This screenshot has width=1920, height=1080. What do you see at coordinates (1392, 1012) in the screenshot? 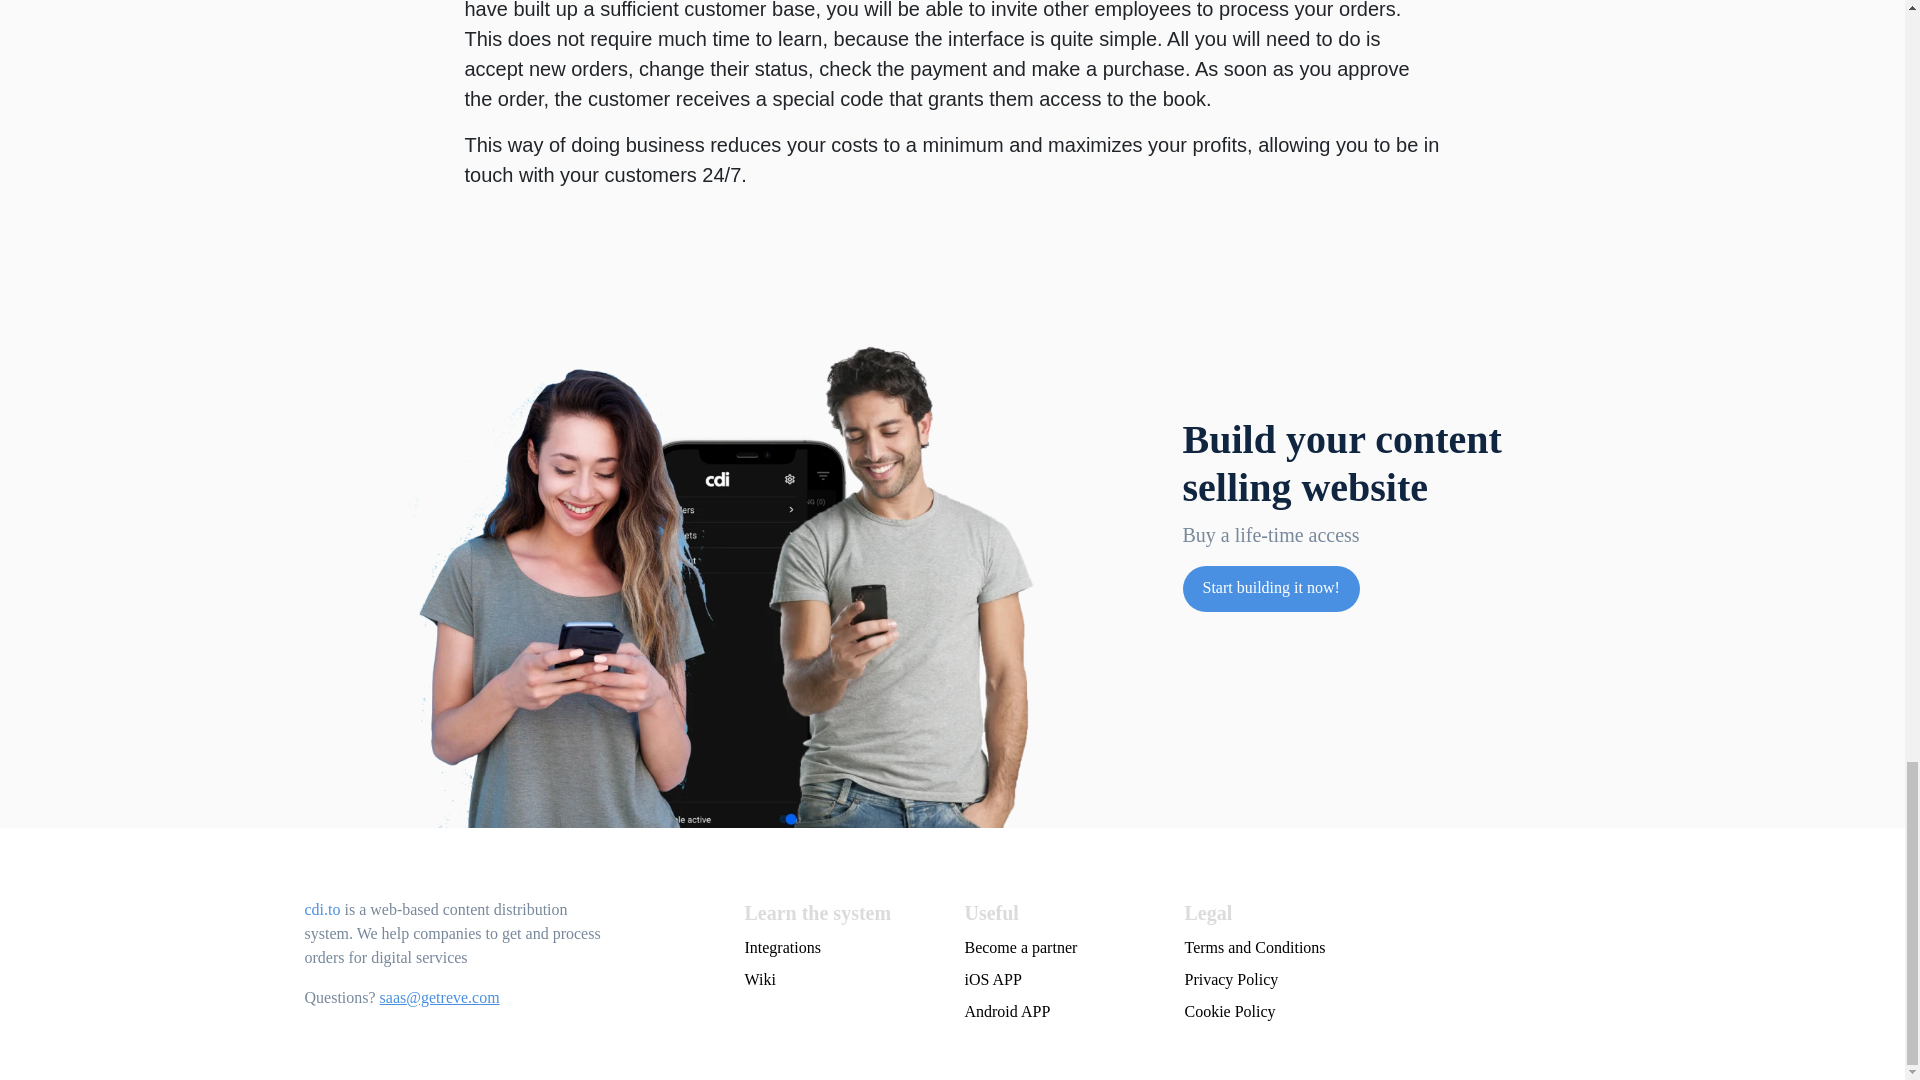
I see `Cookie Policy ` at bounding box center [1392, 1012].